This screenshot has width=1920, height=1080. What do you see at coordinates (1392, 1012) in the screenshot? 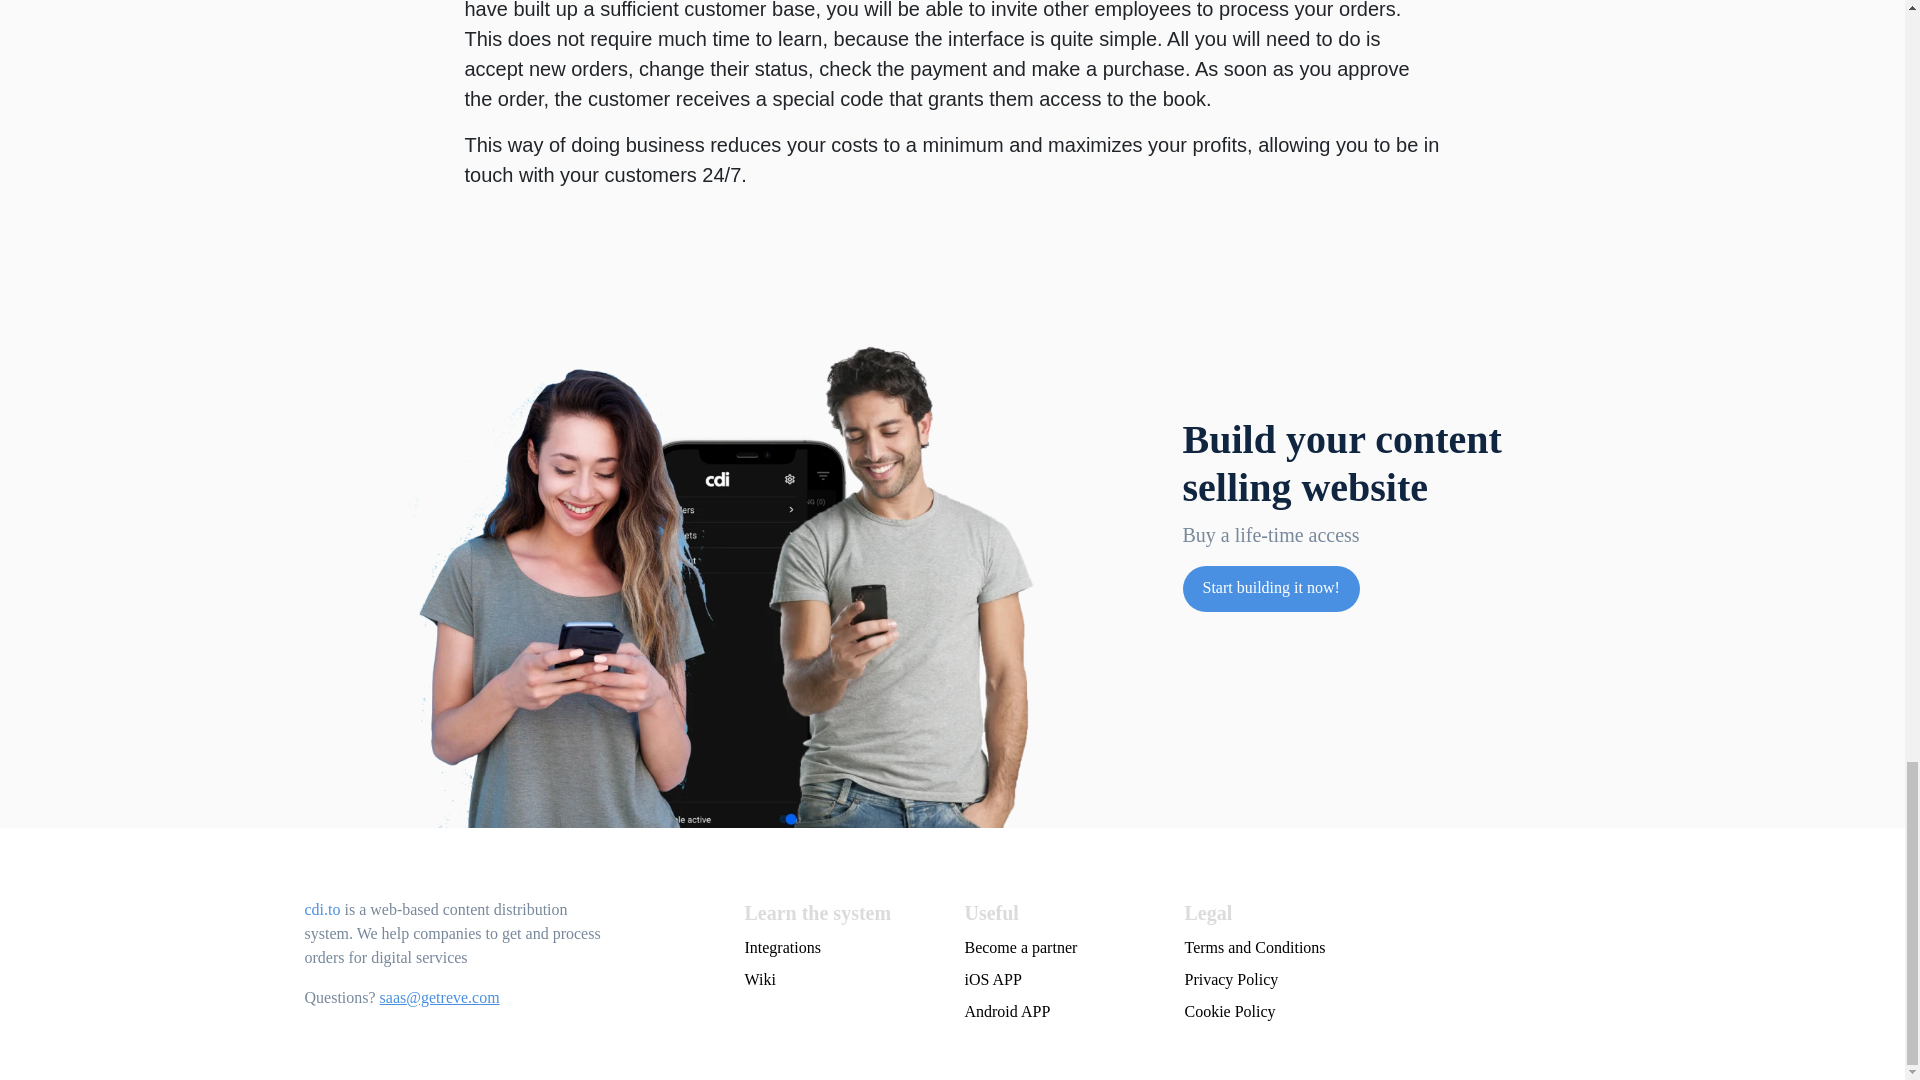
I see `Cookie Policy ` at bounding box center [1392, 1012].